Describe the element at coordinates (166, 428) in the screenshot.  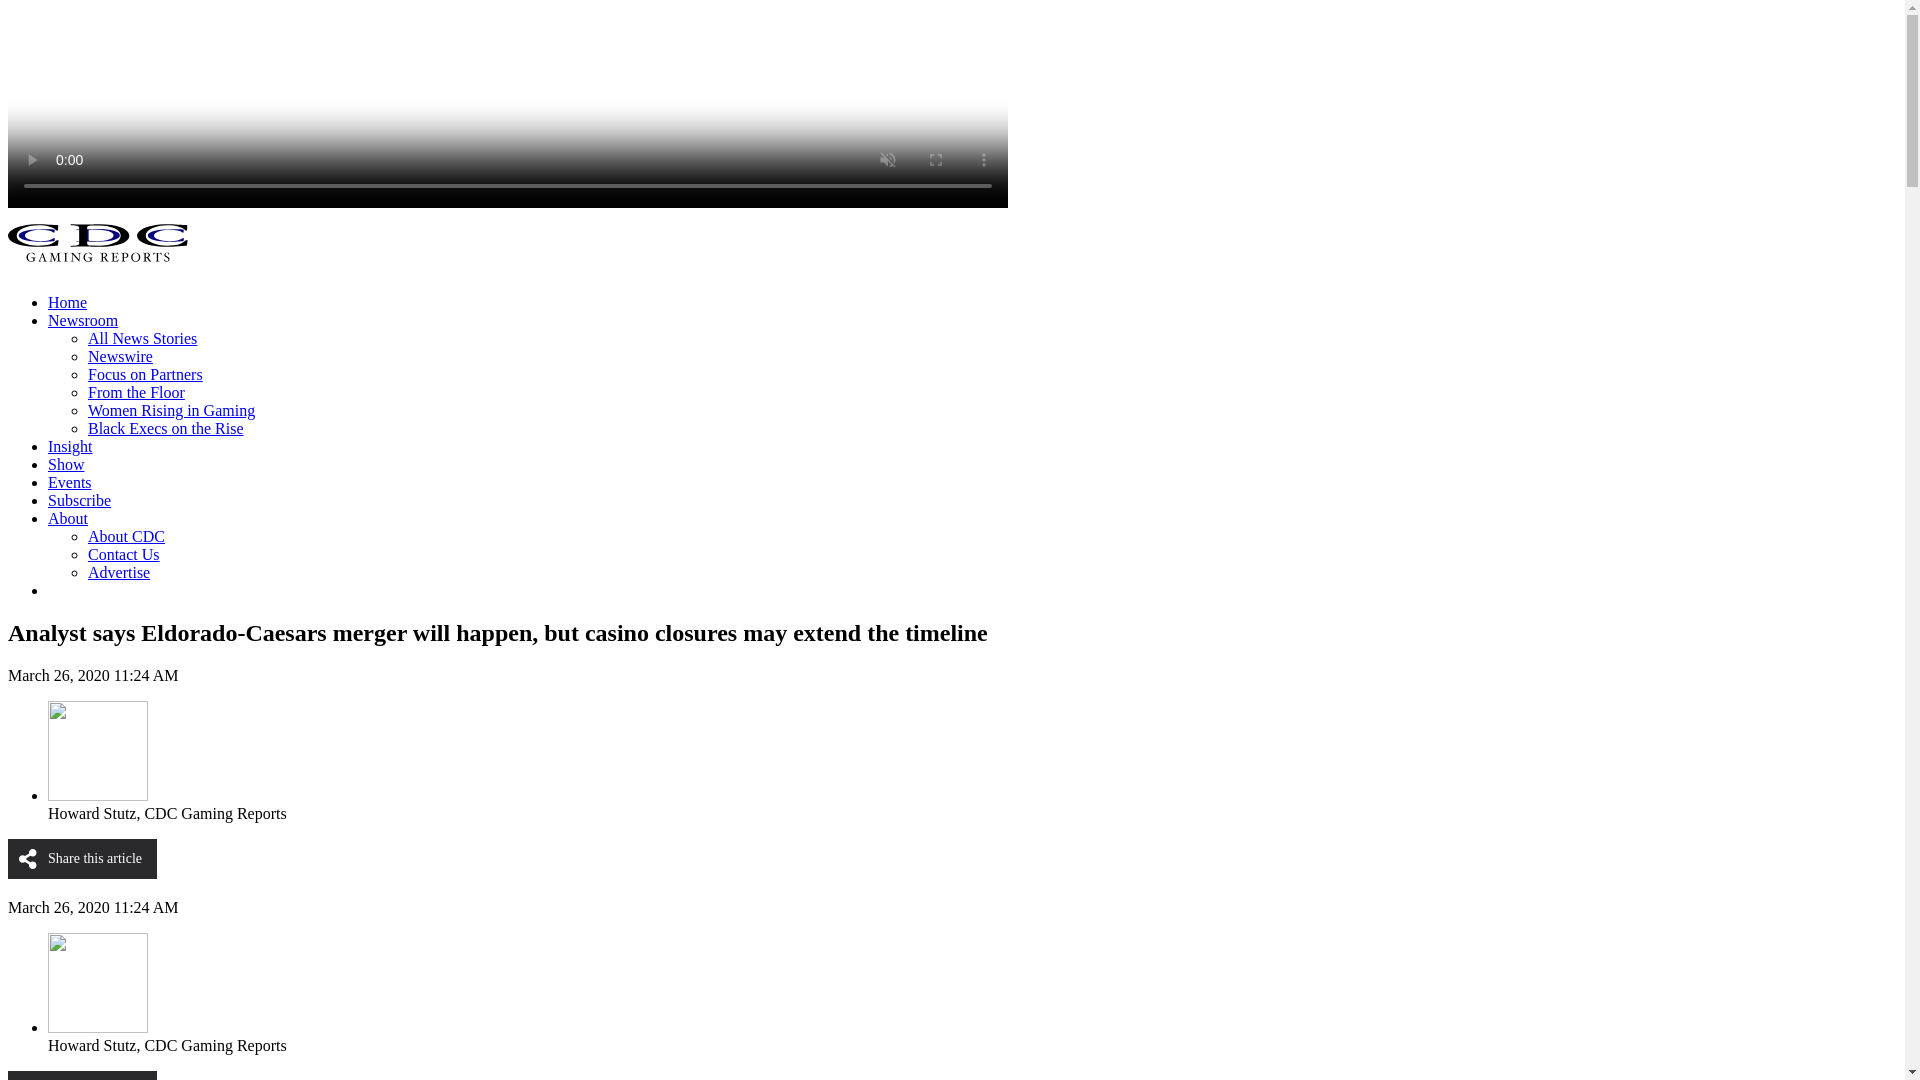
I see `Black Execs on the Rise` at that location.